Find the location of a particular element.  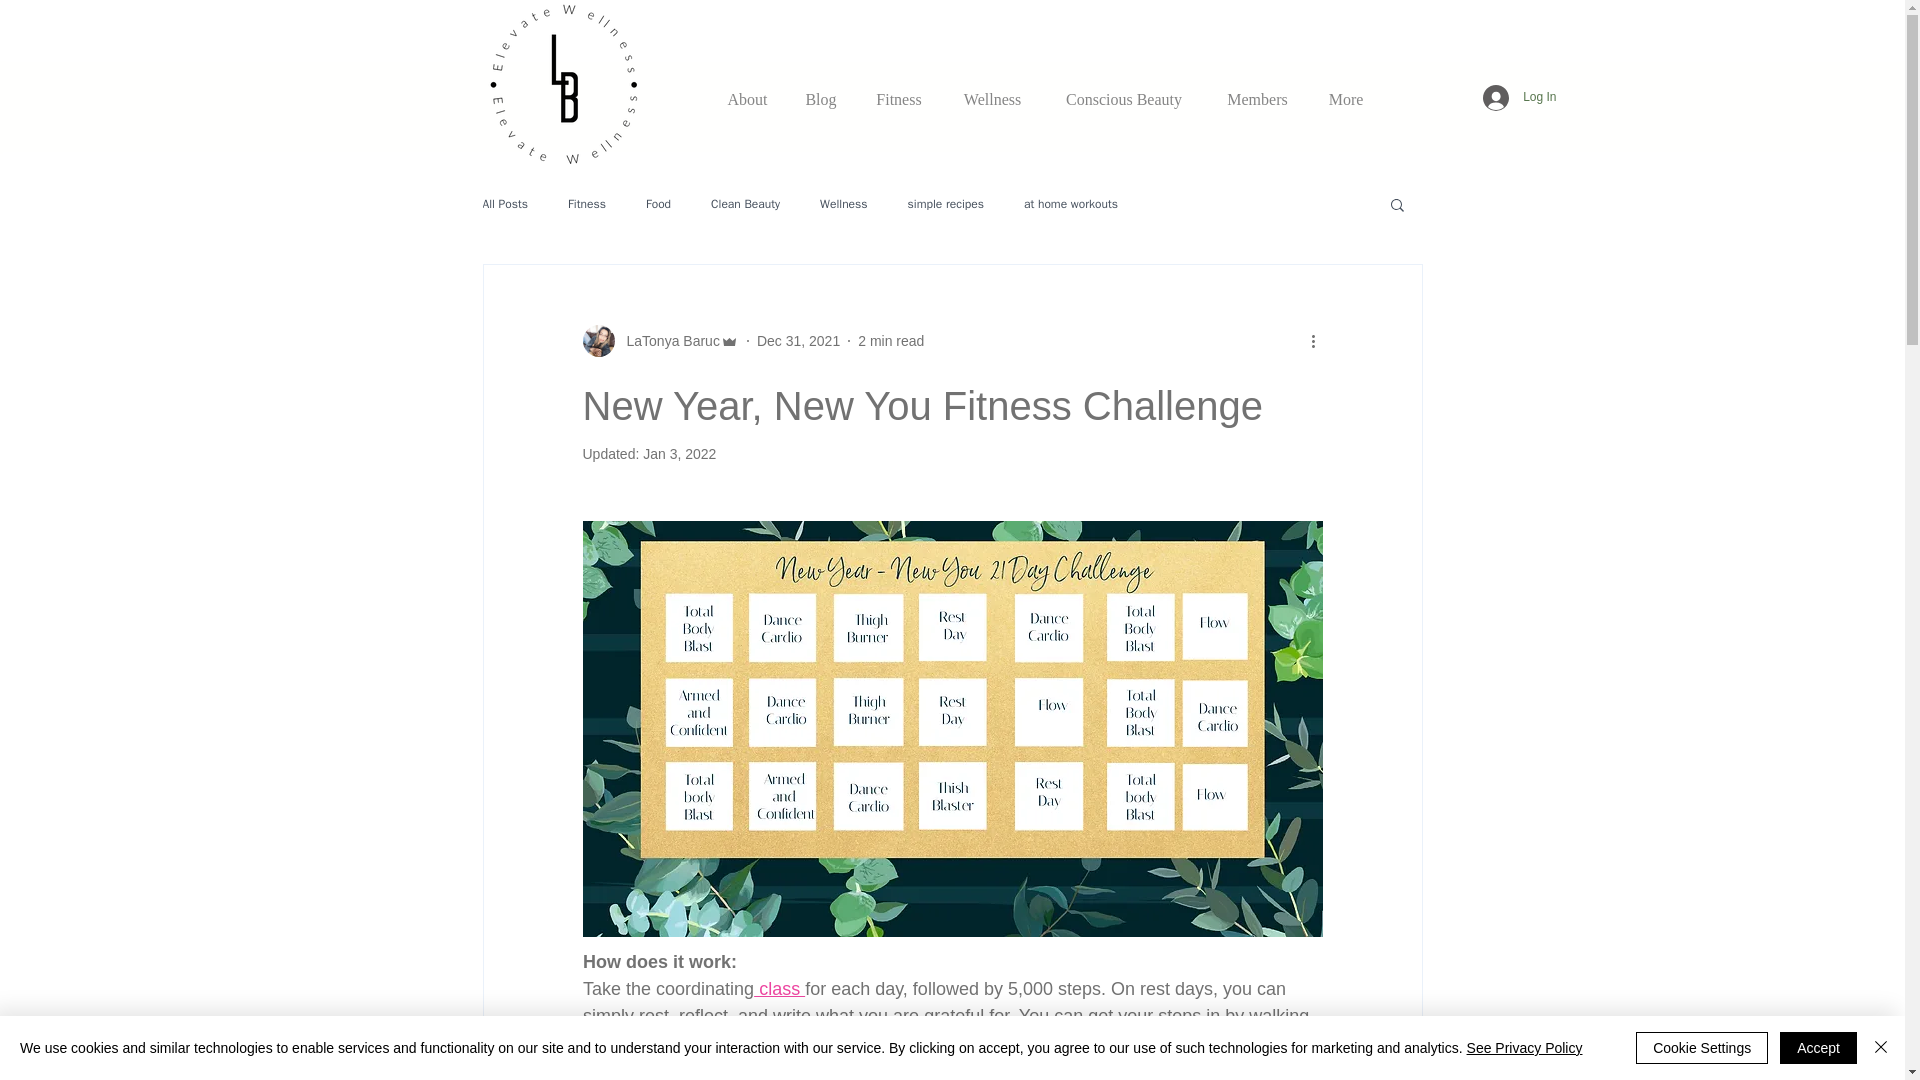

Clean Beauty is located at coordinates (744, 204).